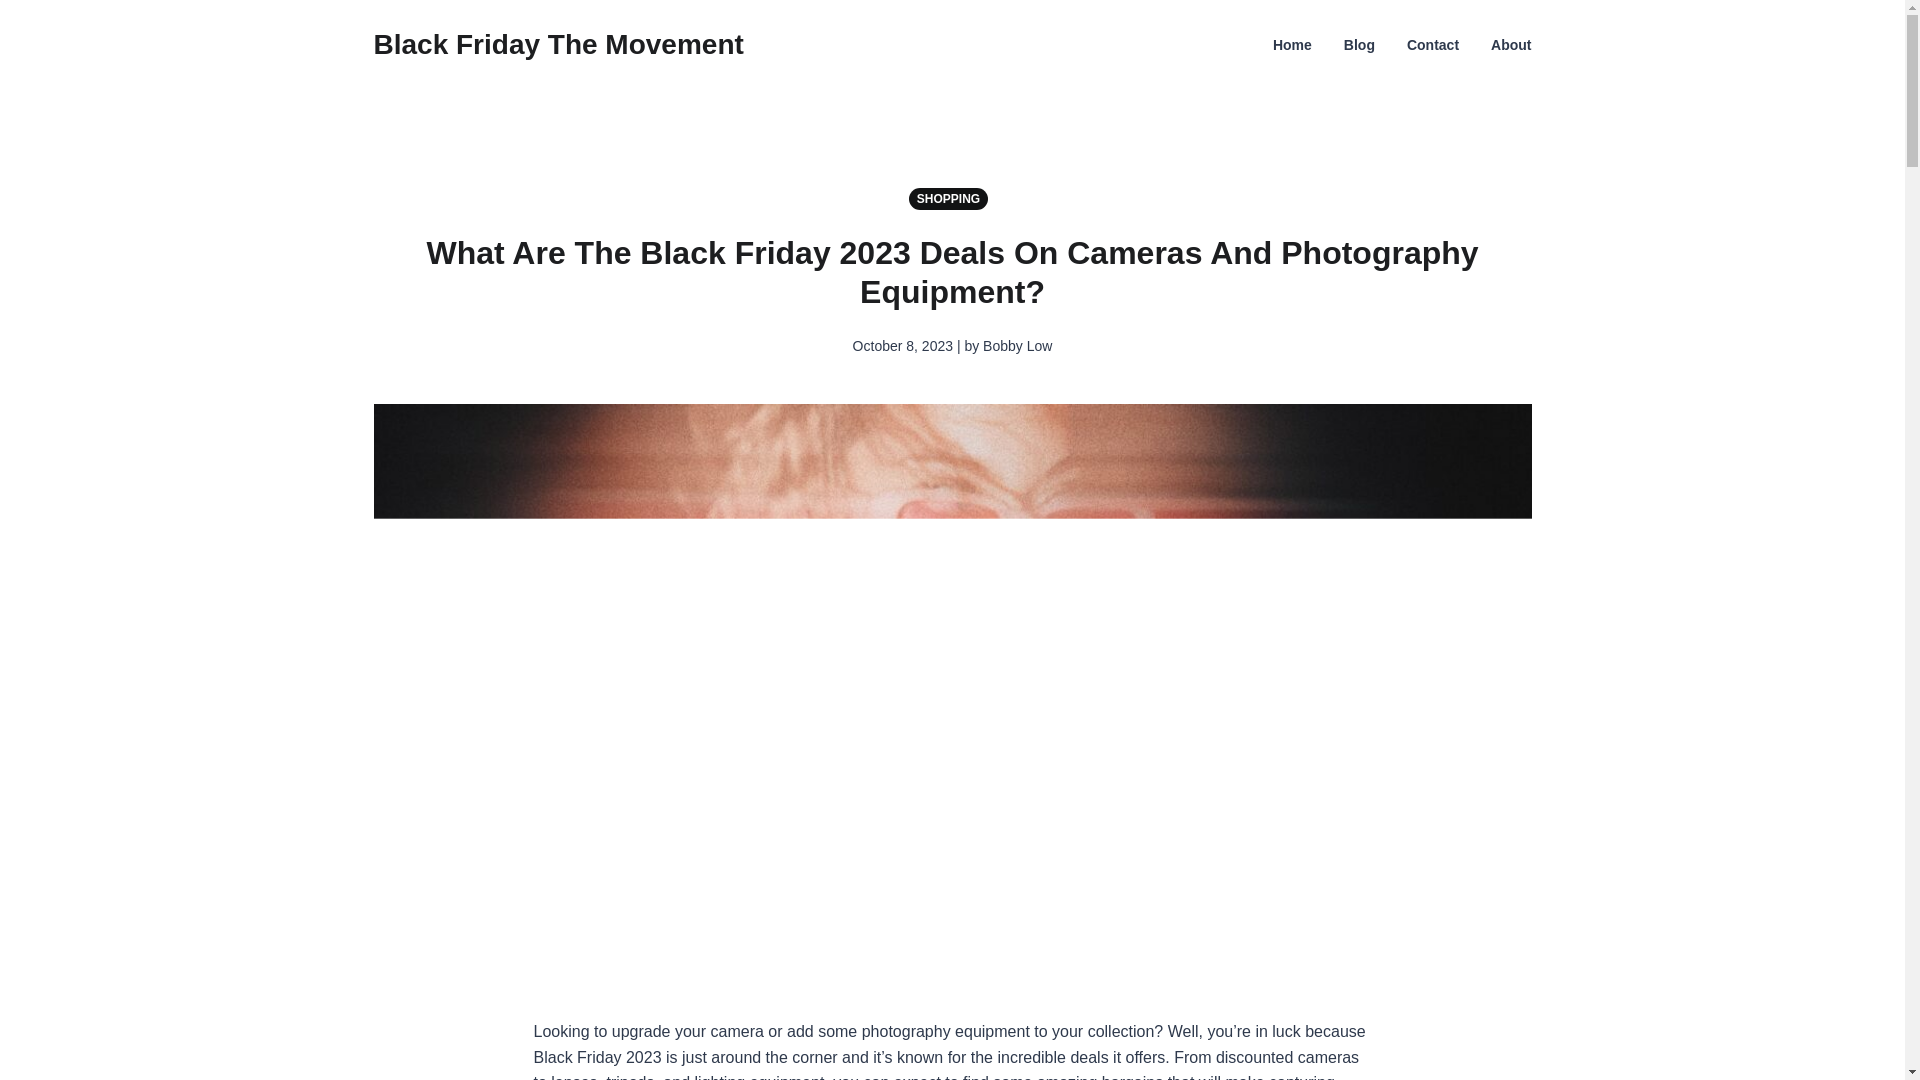 Image resolution: width=1920 pixels, height=1080 pixels. What do you see at coordinates (559, 44) in the screenshot?
I see `Black Friday The Movement` at bounding box center [559, 44].